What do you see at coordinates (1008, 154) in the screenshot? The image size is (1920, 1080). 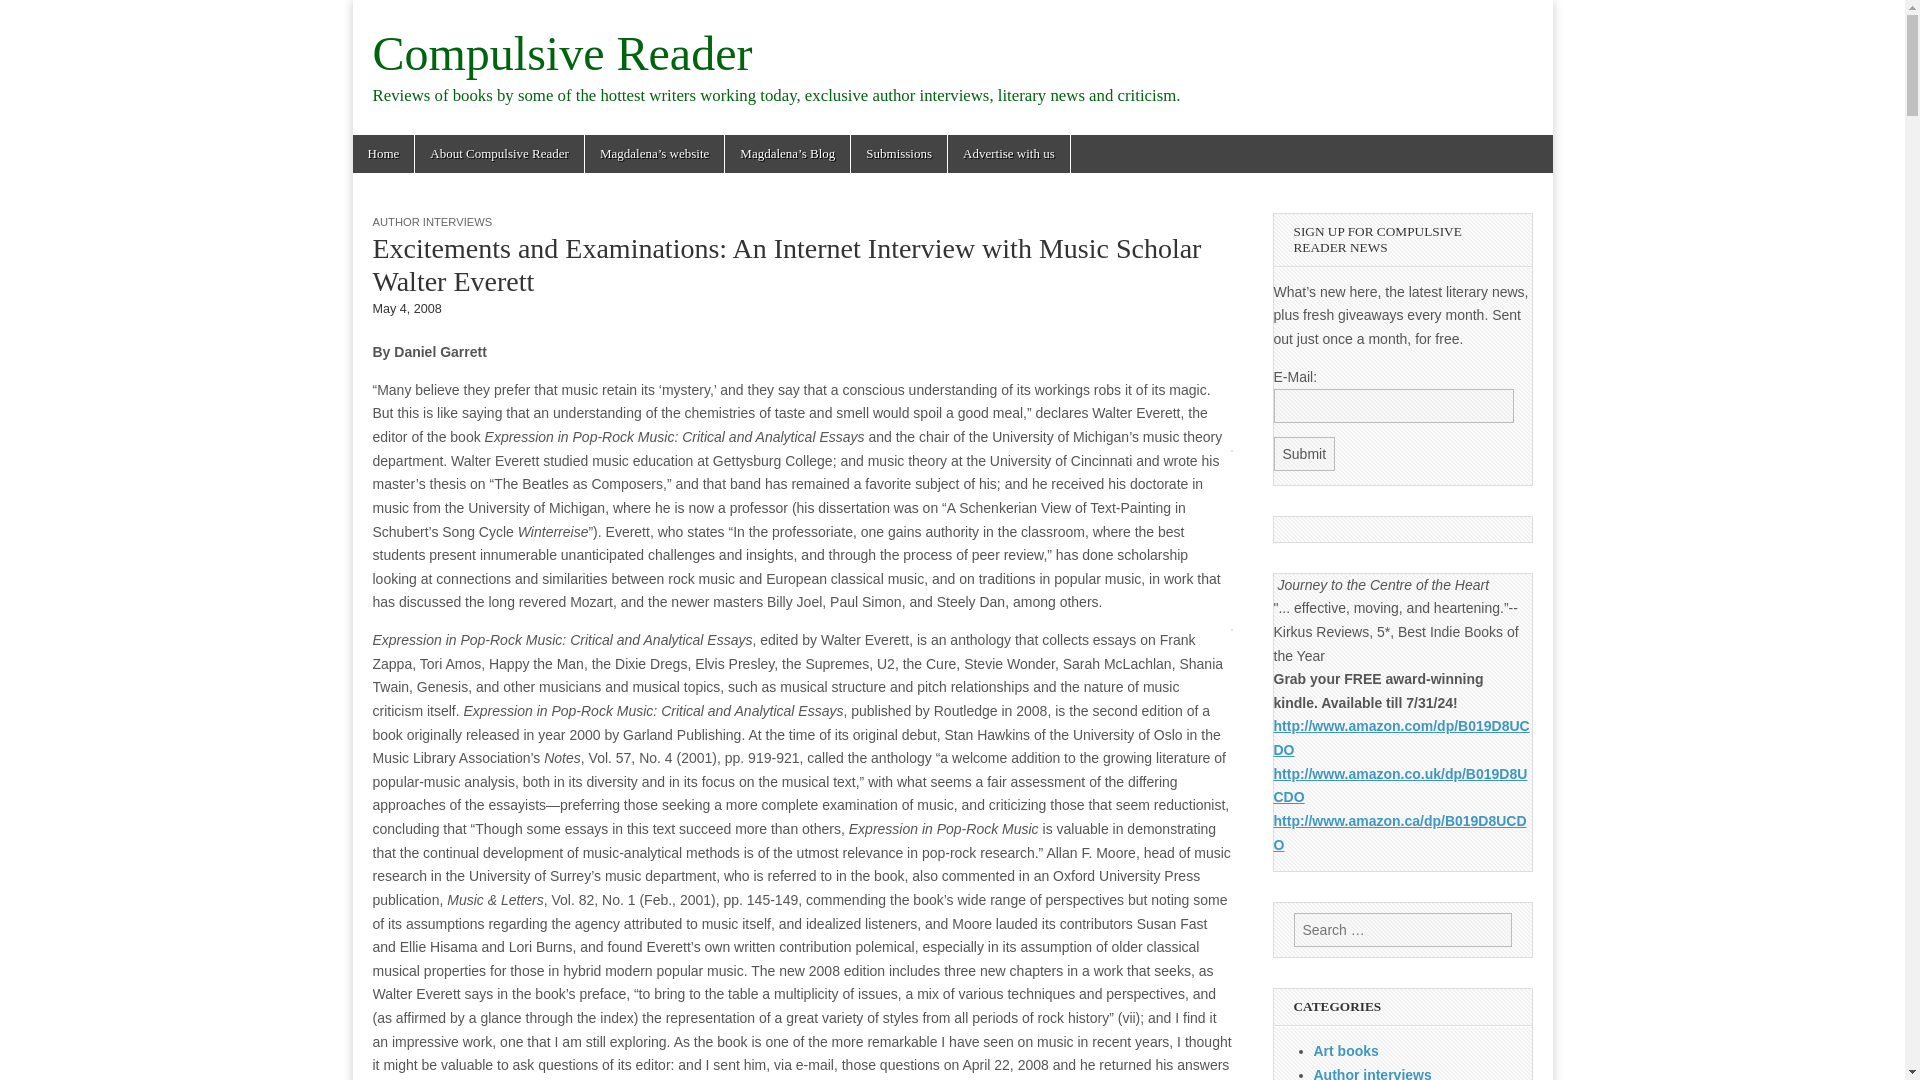 I see `Advertise with us` at bounding box center [1008, 154].